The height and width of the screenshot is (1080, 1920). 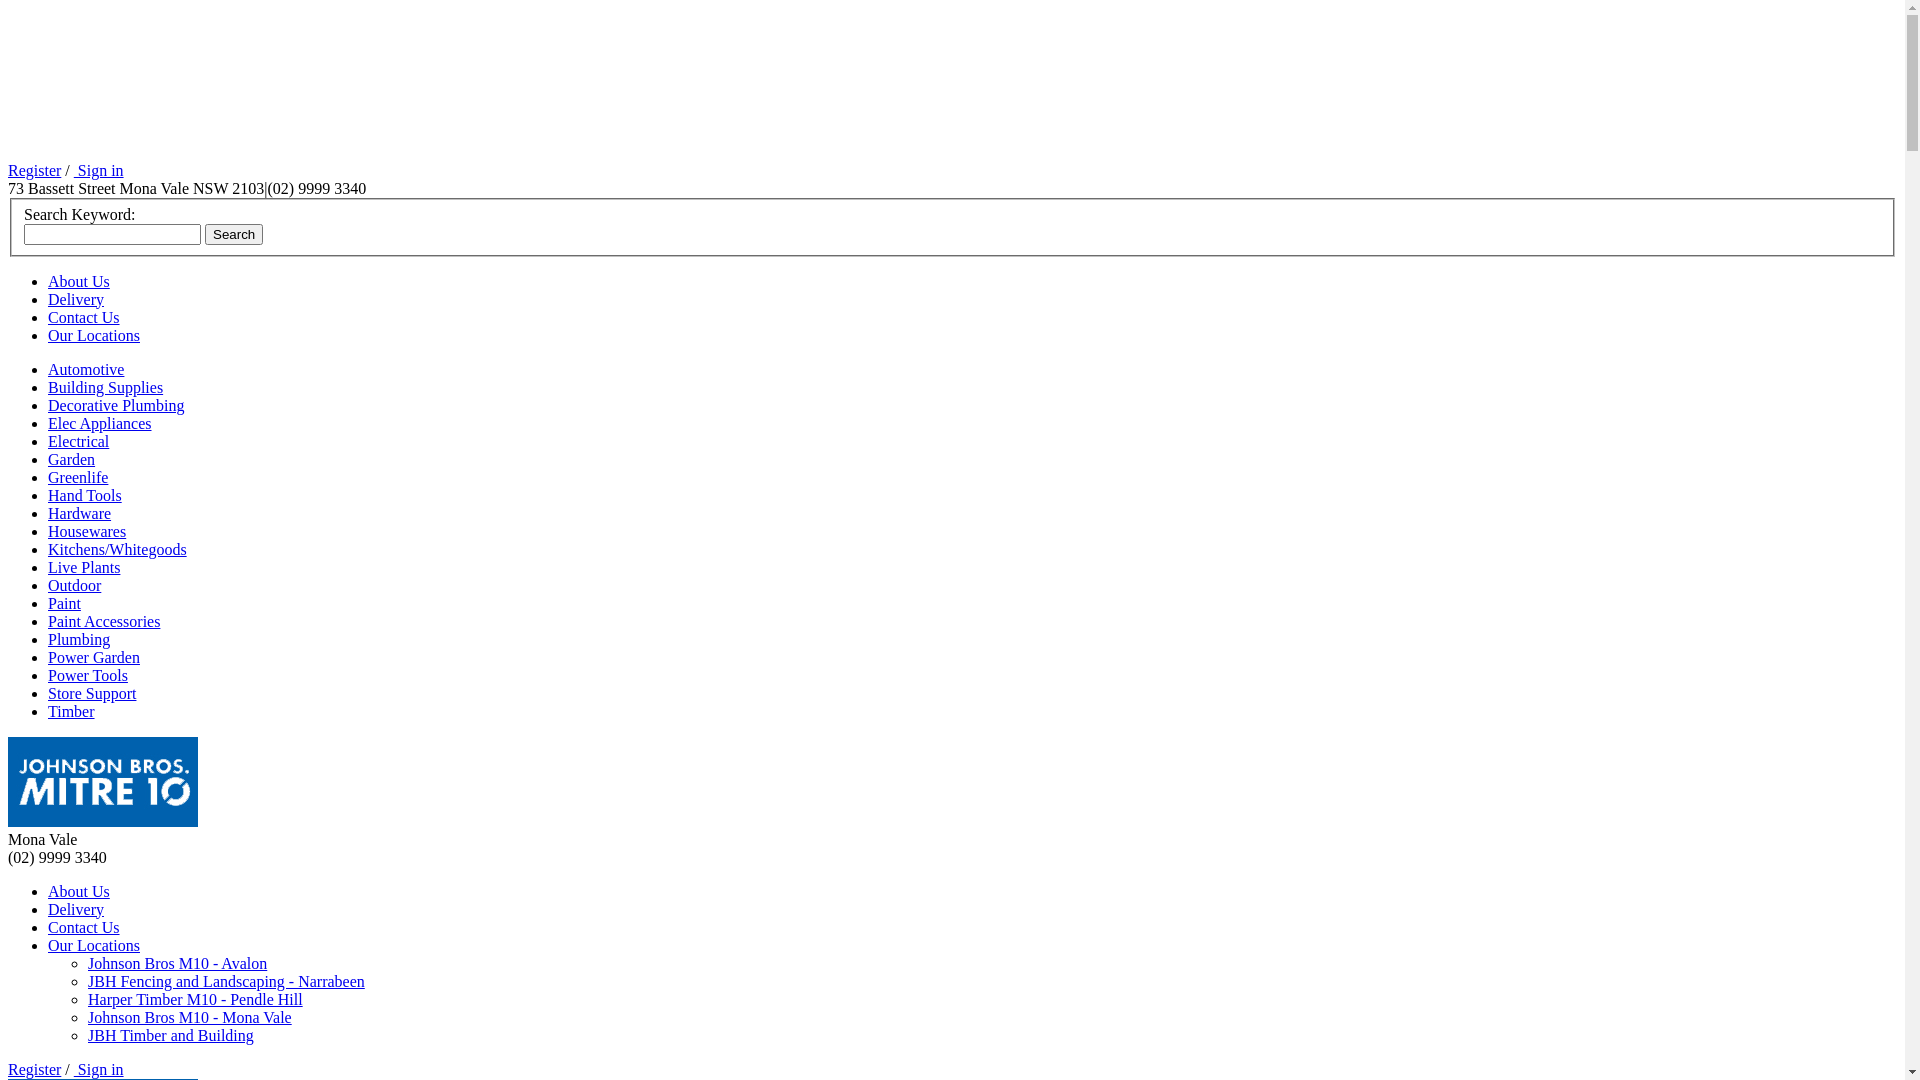 I want to click on Automotive, so click(x=86, y=370).